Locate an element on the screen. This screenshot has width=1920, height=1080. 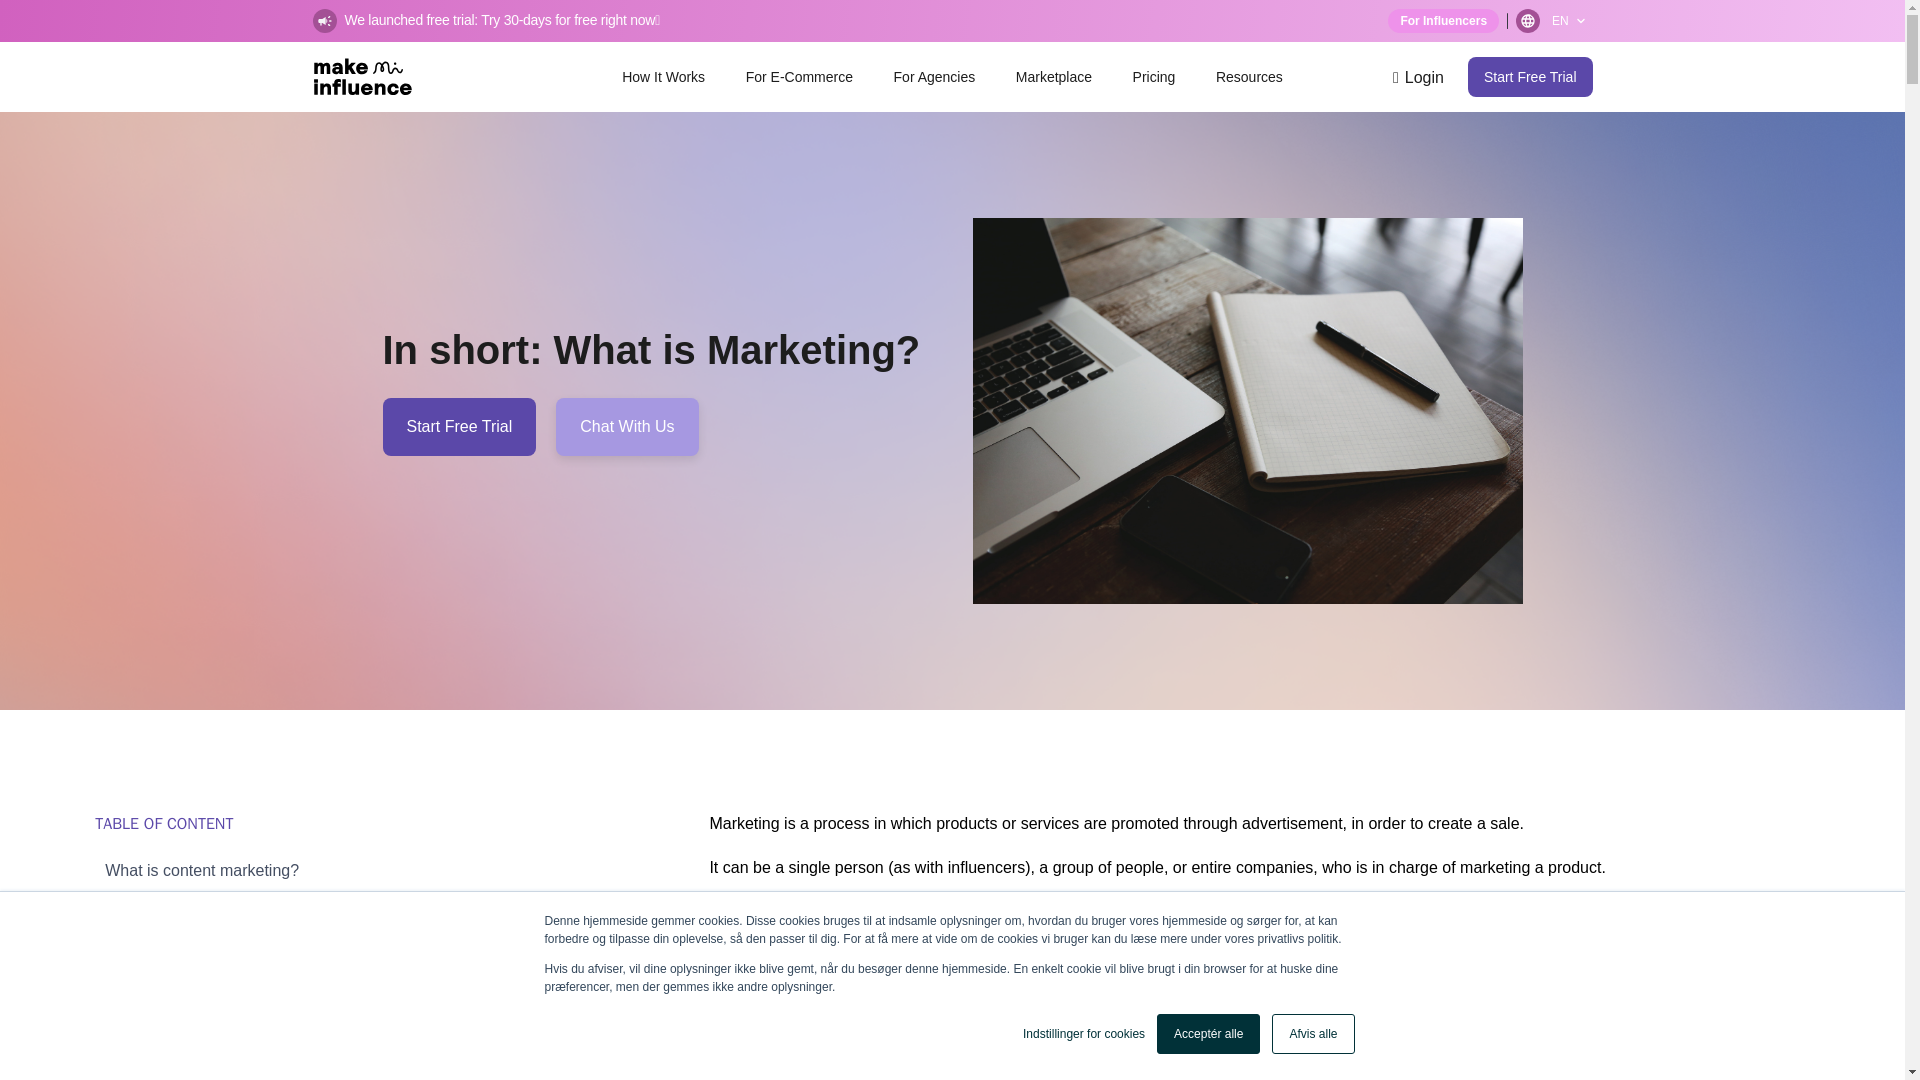
Afvis alle is located at coordinates (1312, 1034).